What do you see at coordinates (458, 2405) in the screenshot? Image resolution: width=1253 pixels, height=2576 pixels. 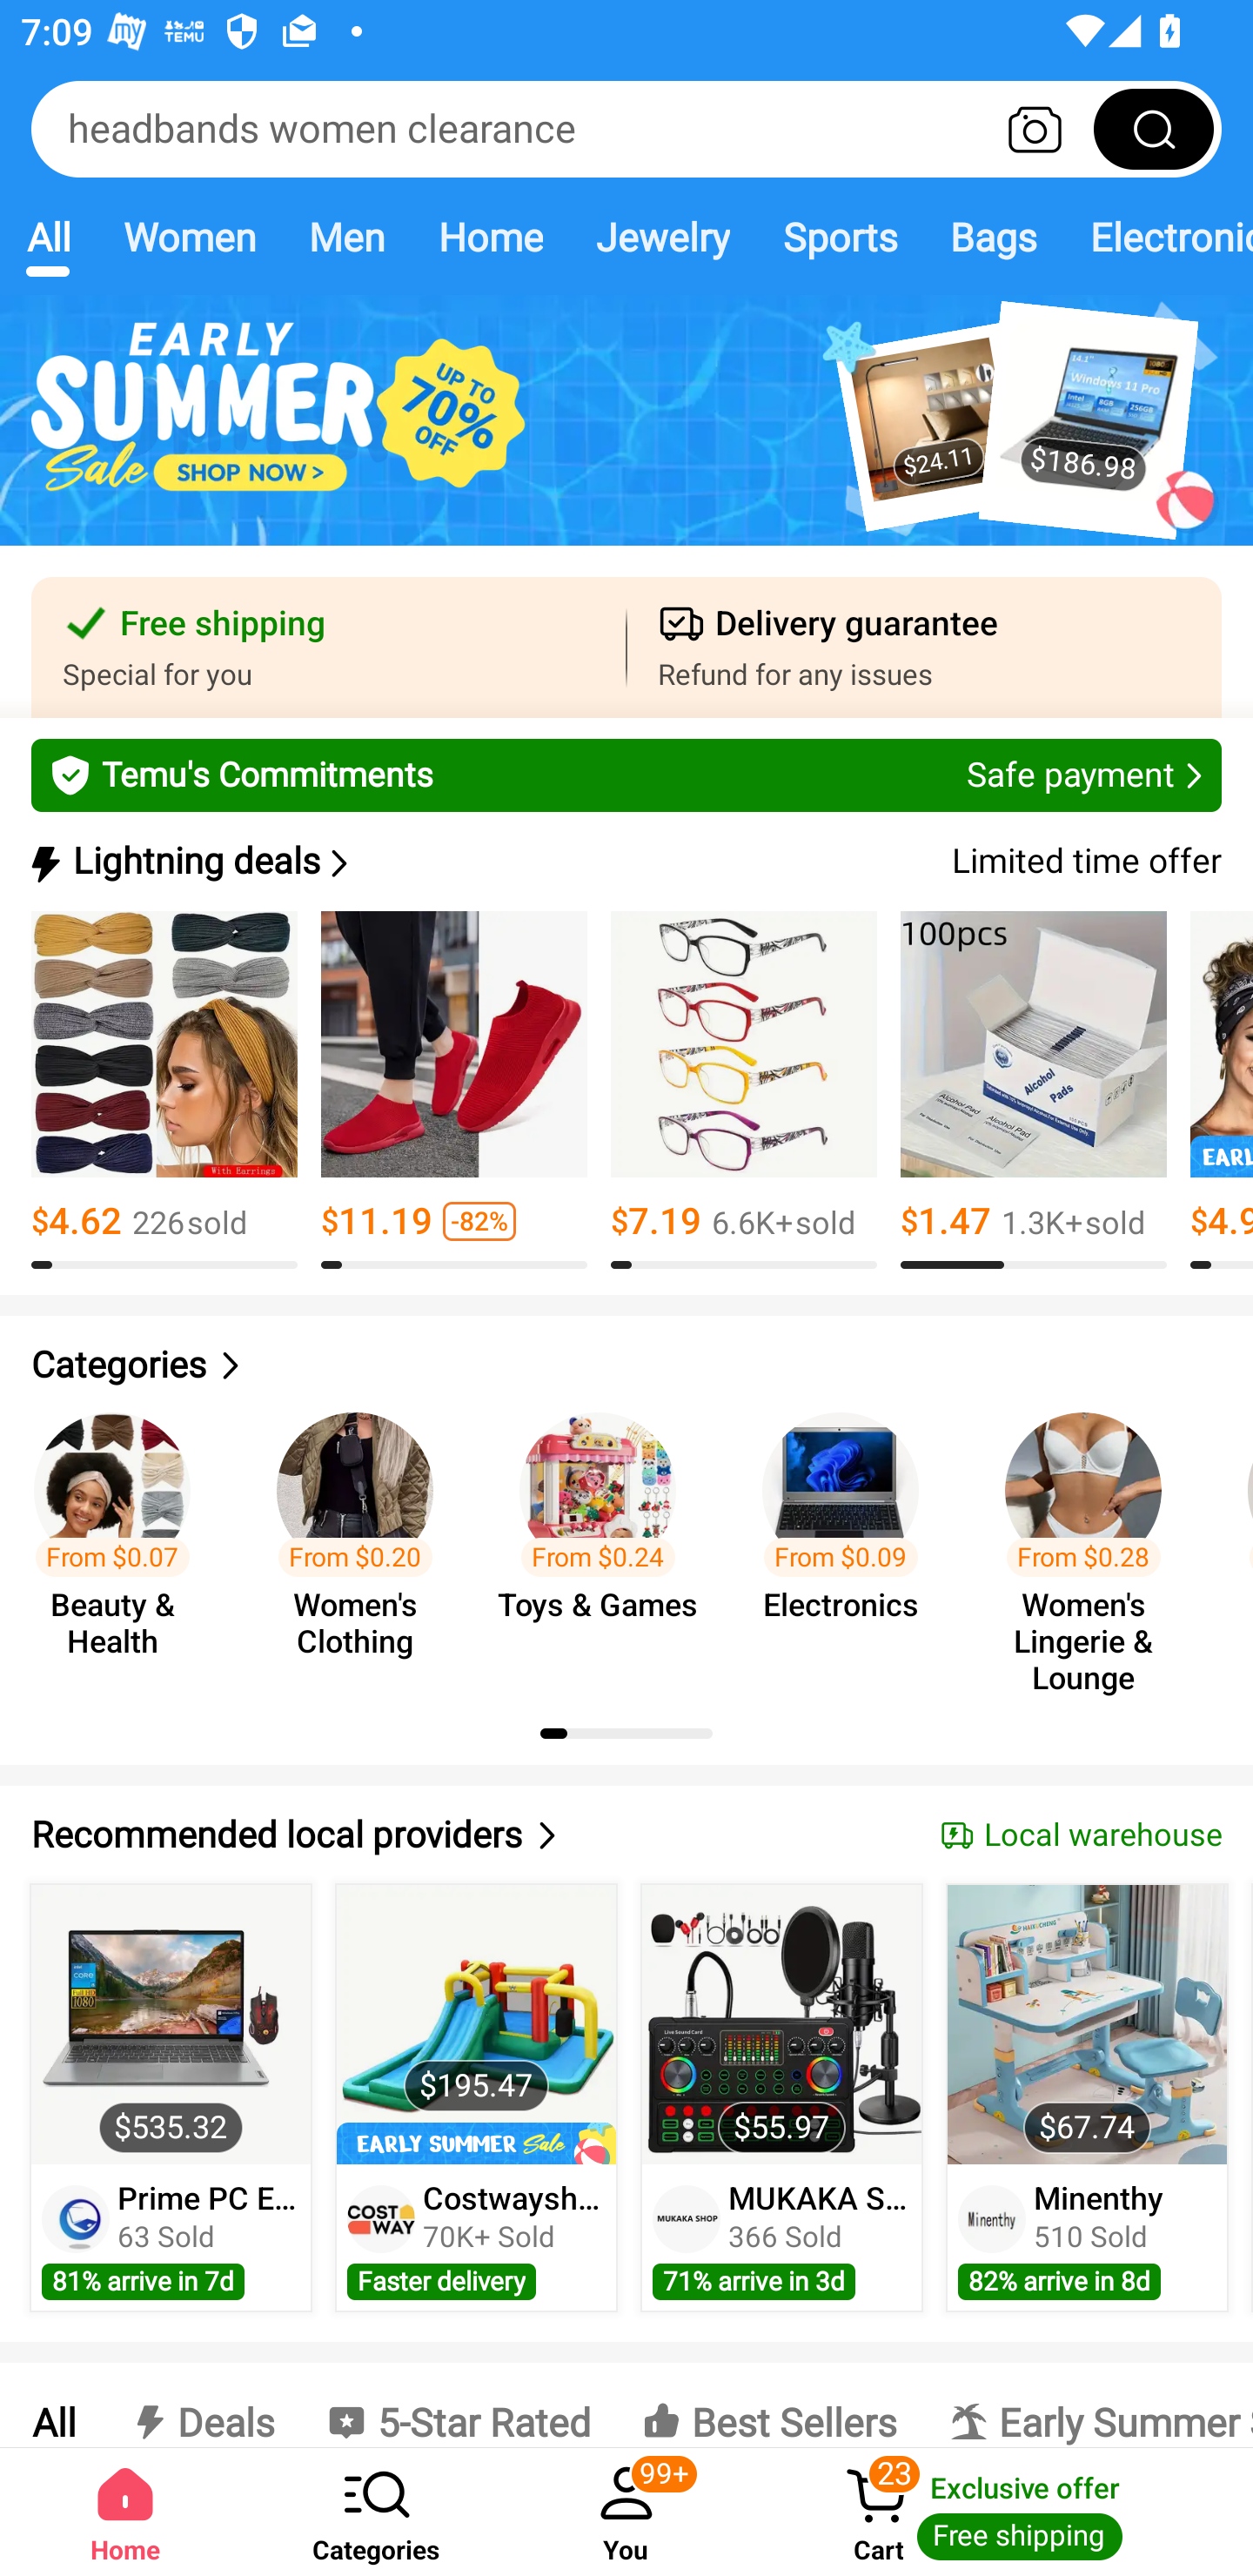 I see `5-Star Rated 5-Star Rated 5-Star Rated` at bounding box center [458, 2405].